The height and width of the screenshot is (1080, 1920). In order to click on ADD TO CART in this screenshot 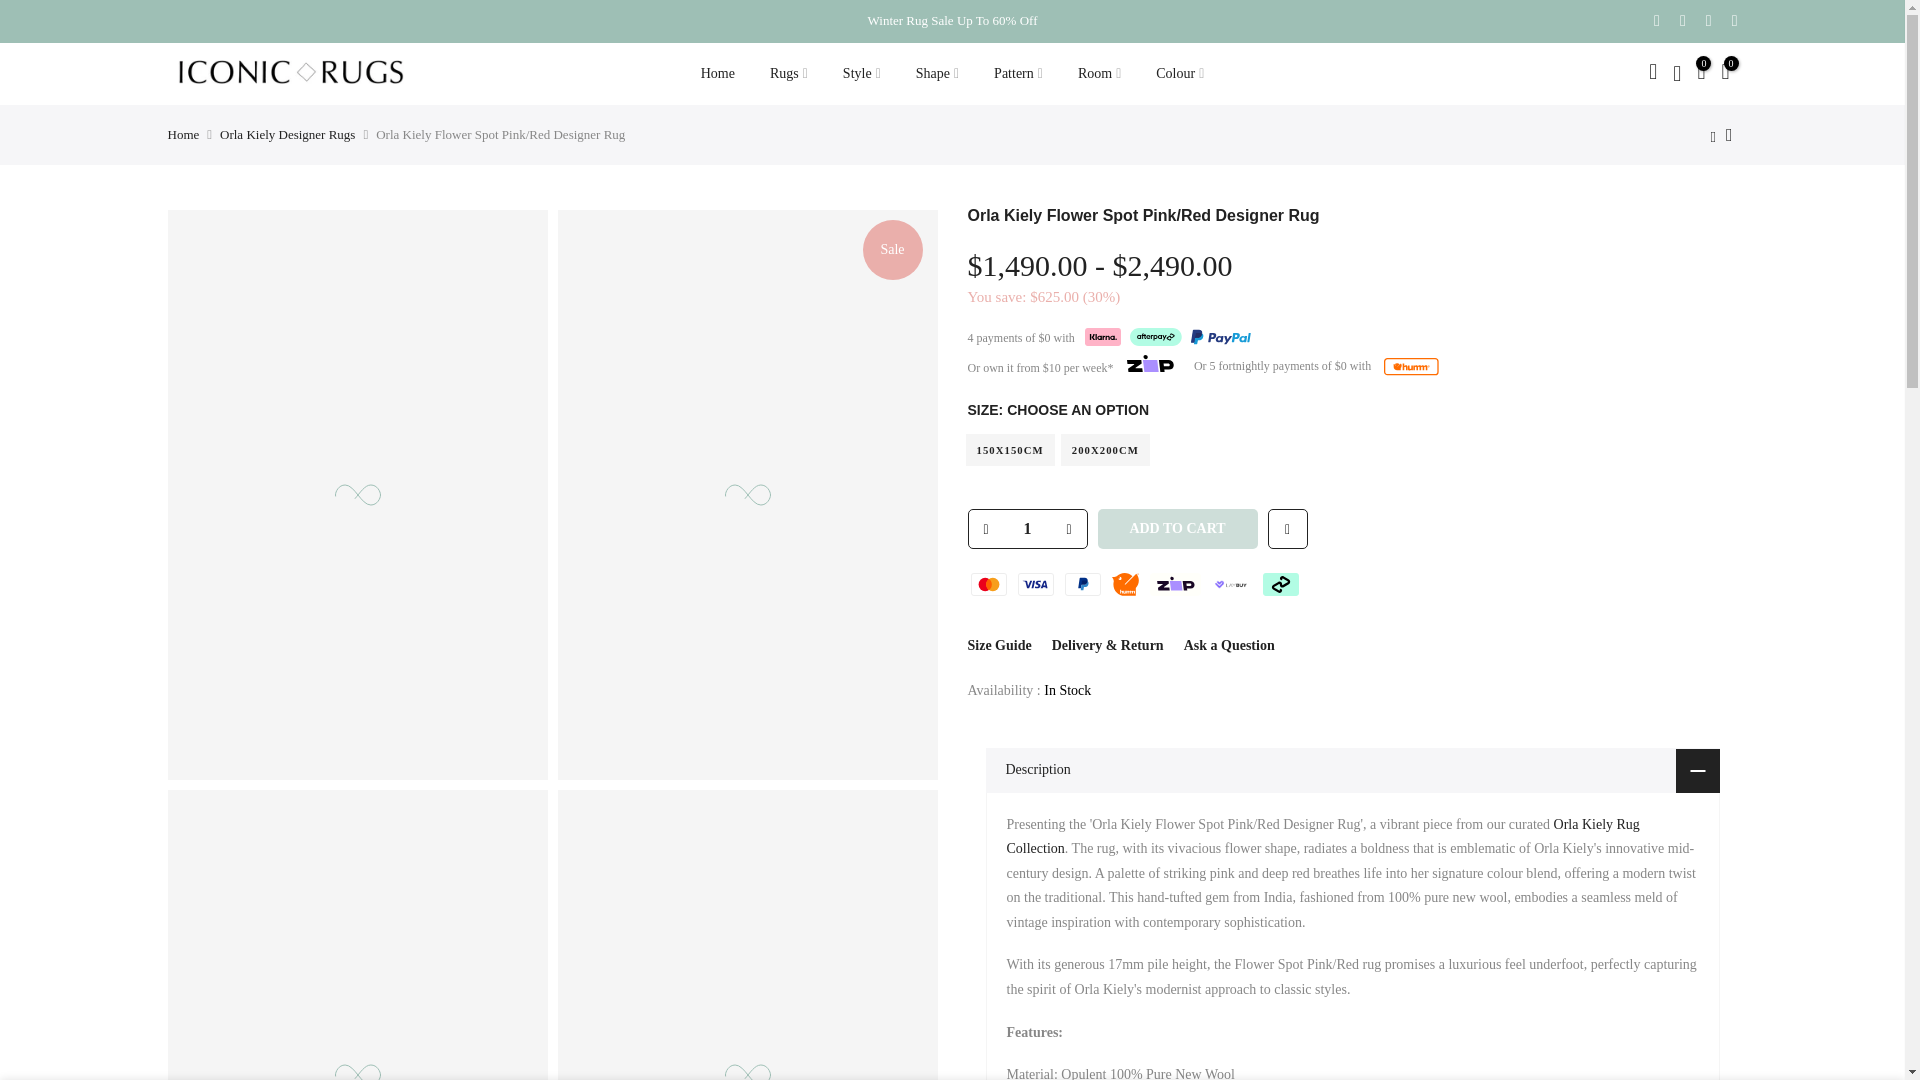, I will do `click(1178, 528)`.